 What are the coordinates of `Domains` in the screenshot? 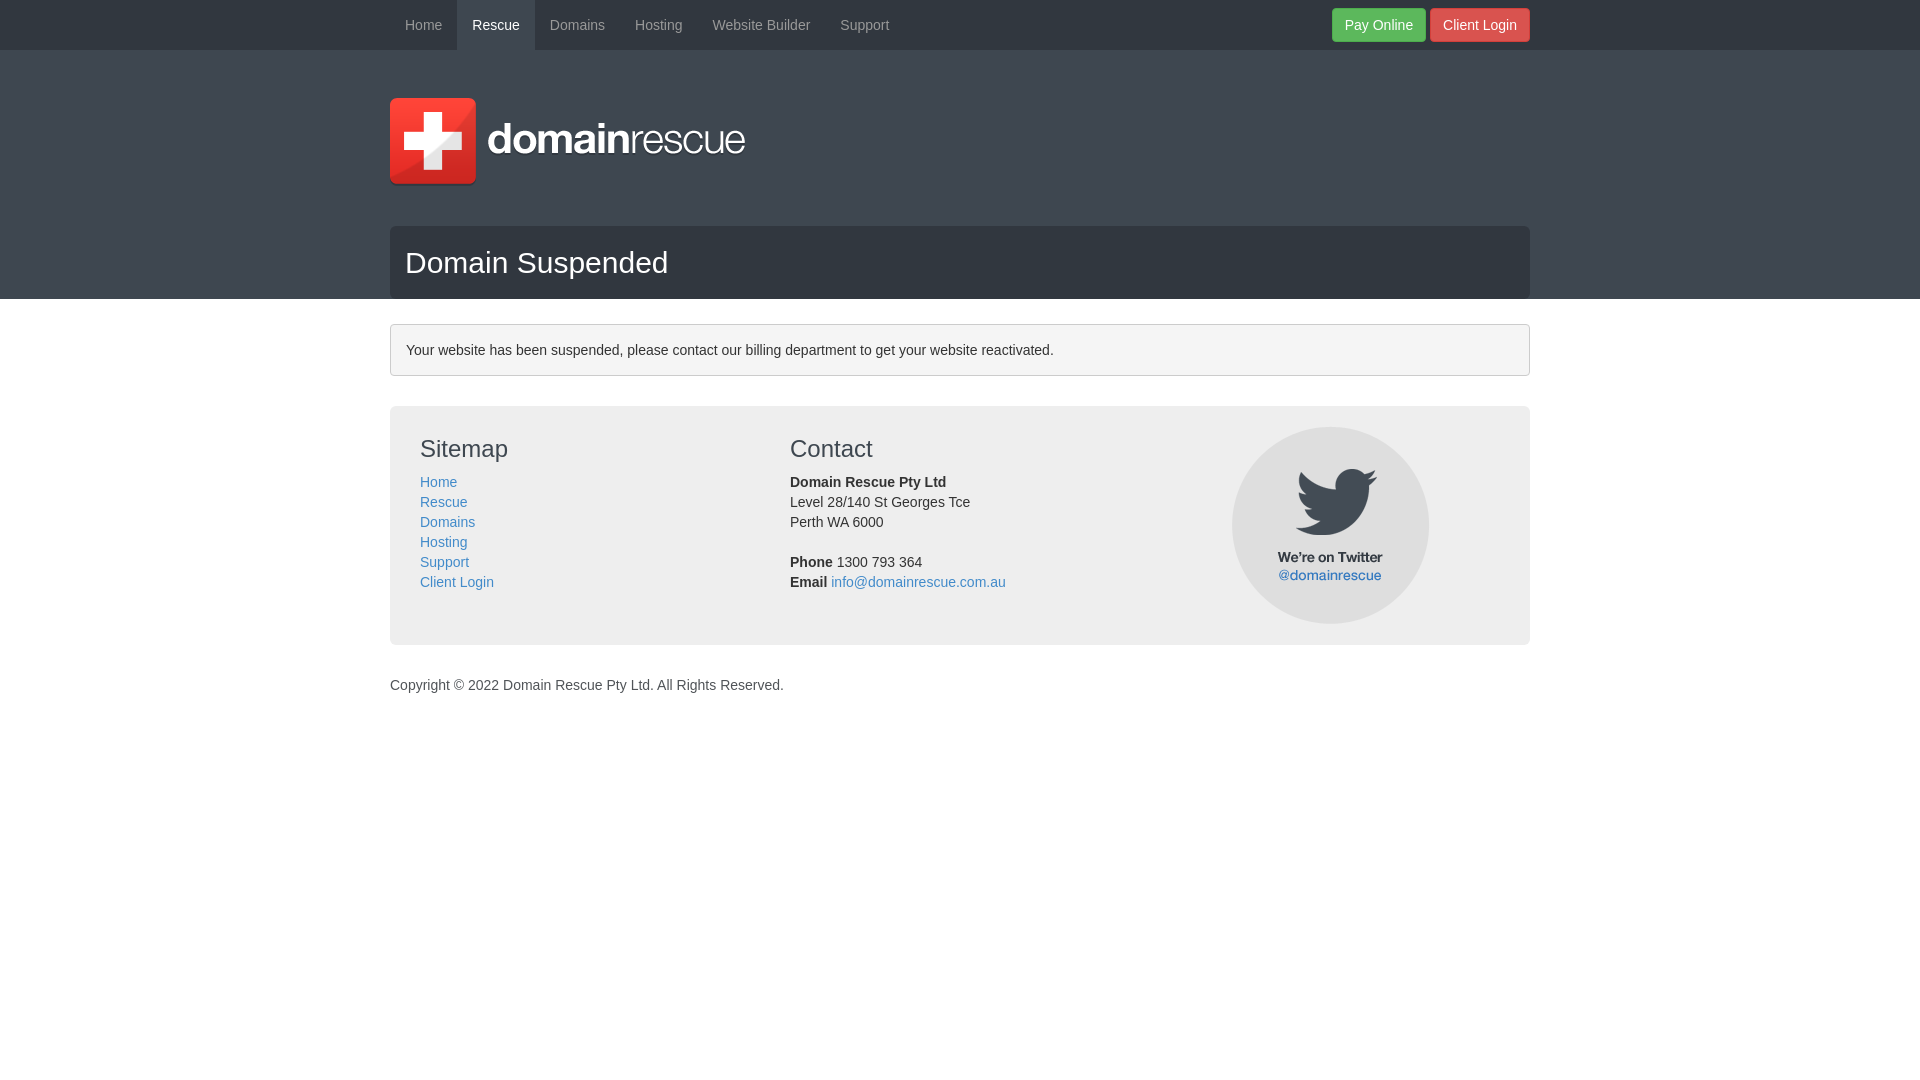 It's located at (448, 522).